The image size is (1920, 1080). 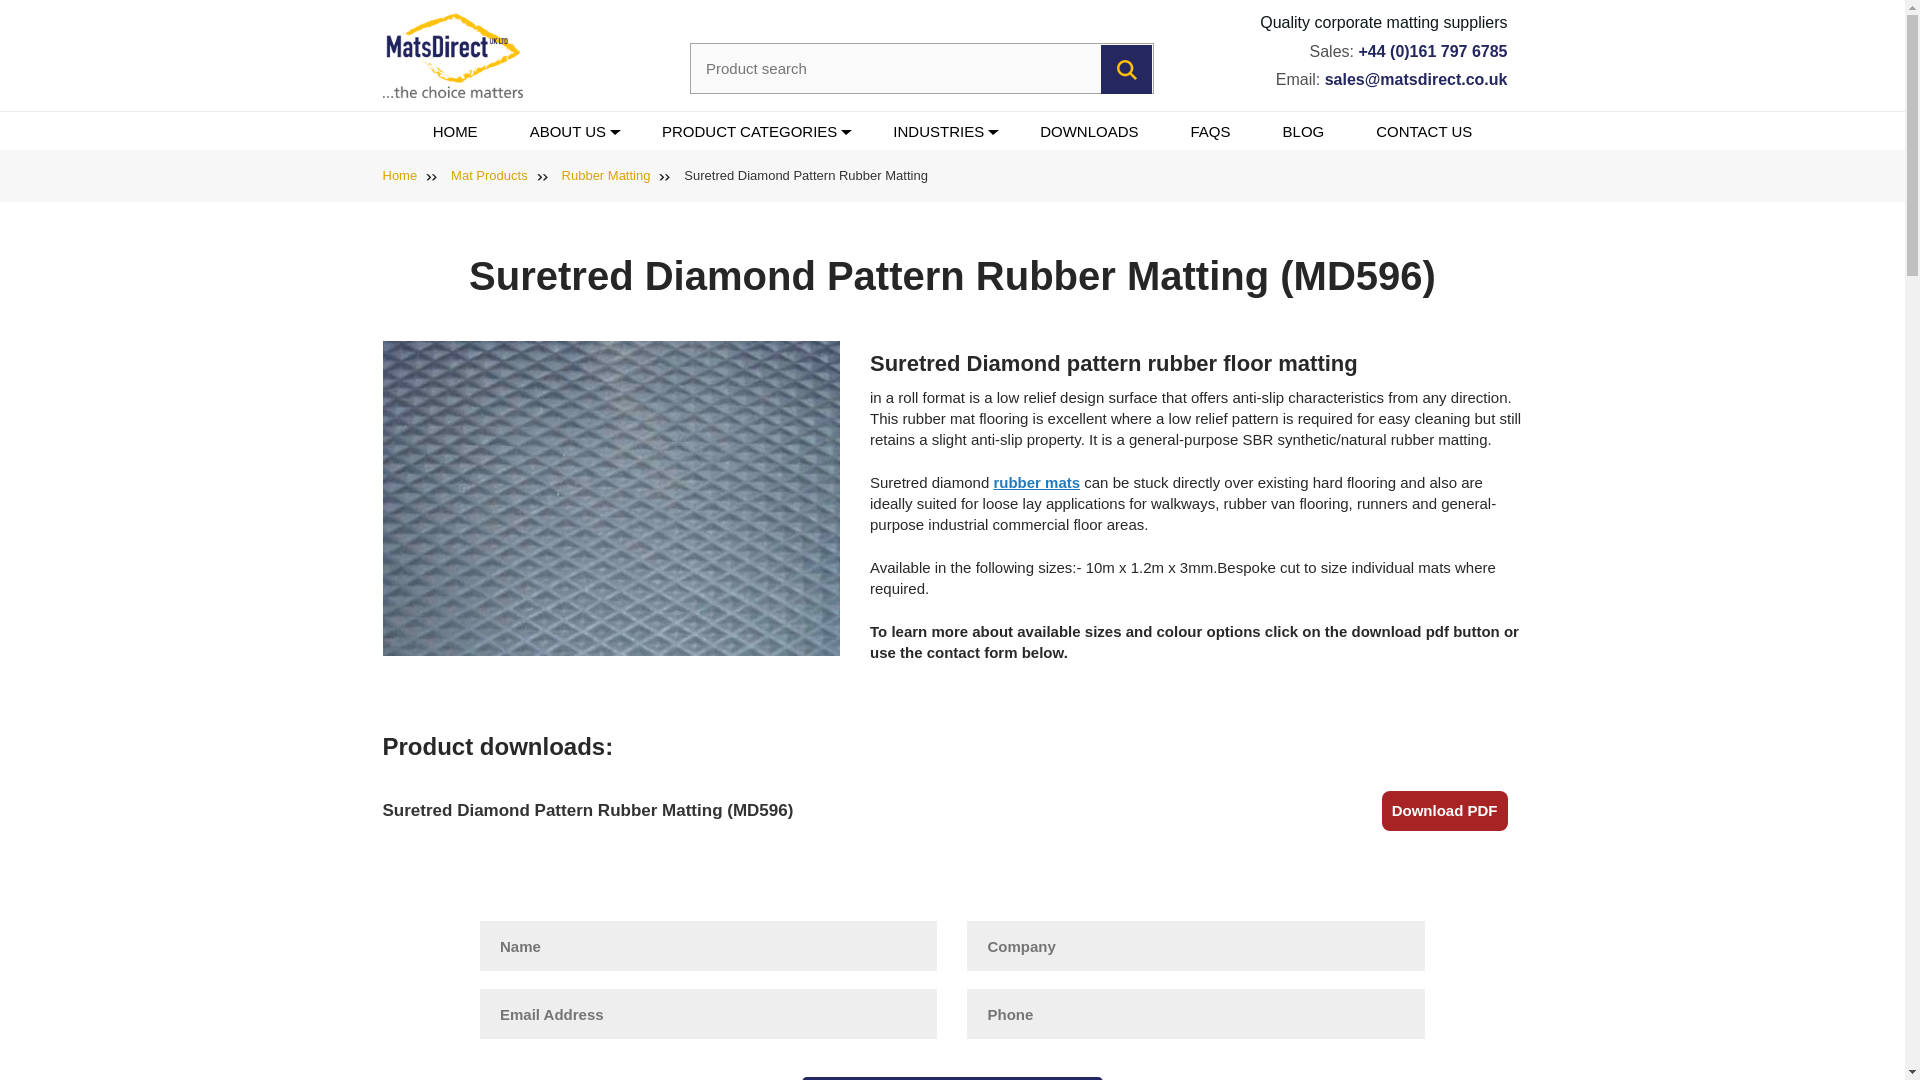 What do you see at coordinates (490, 175) in the screenshot?
I see `Mat Products` at bounding box center [490, 175].